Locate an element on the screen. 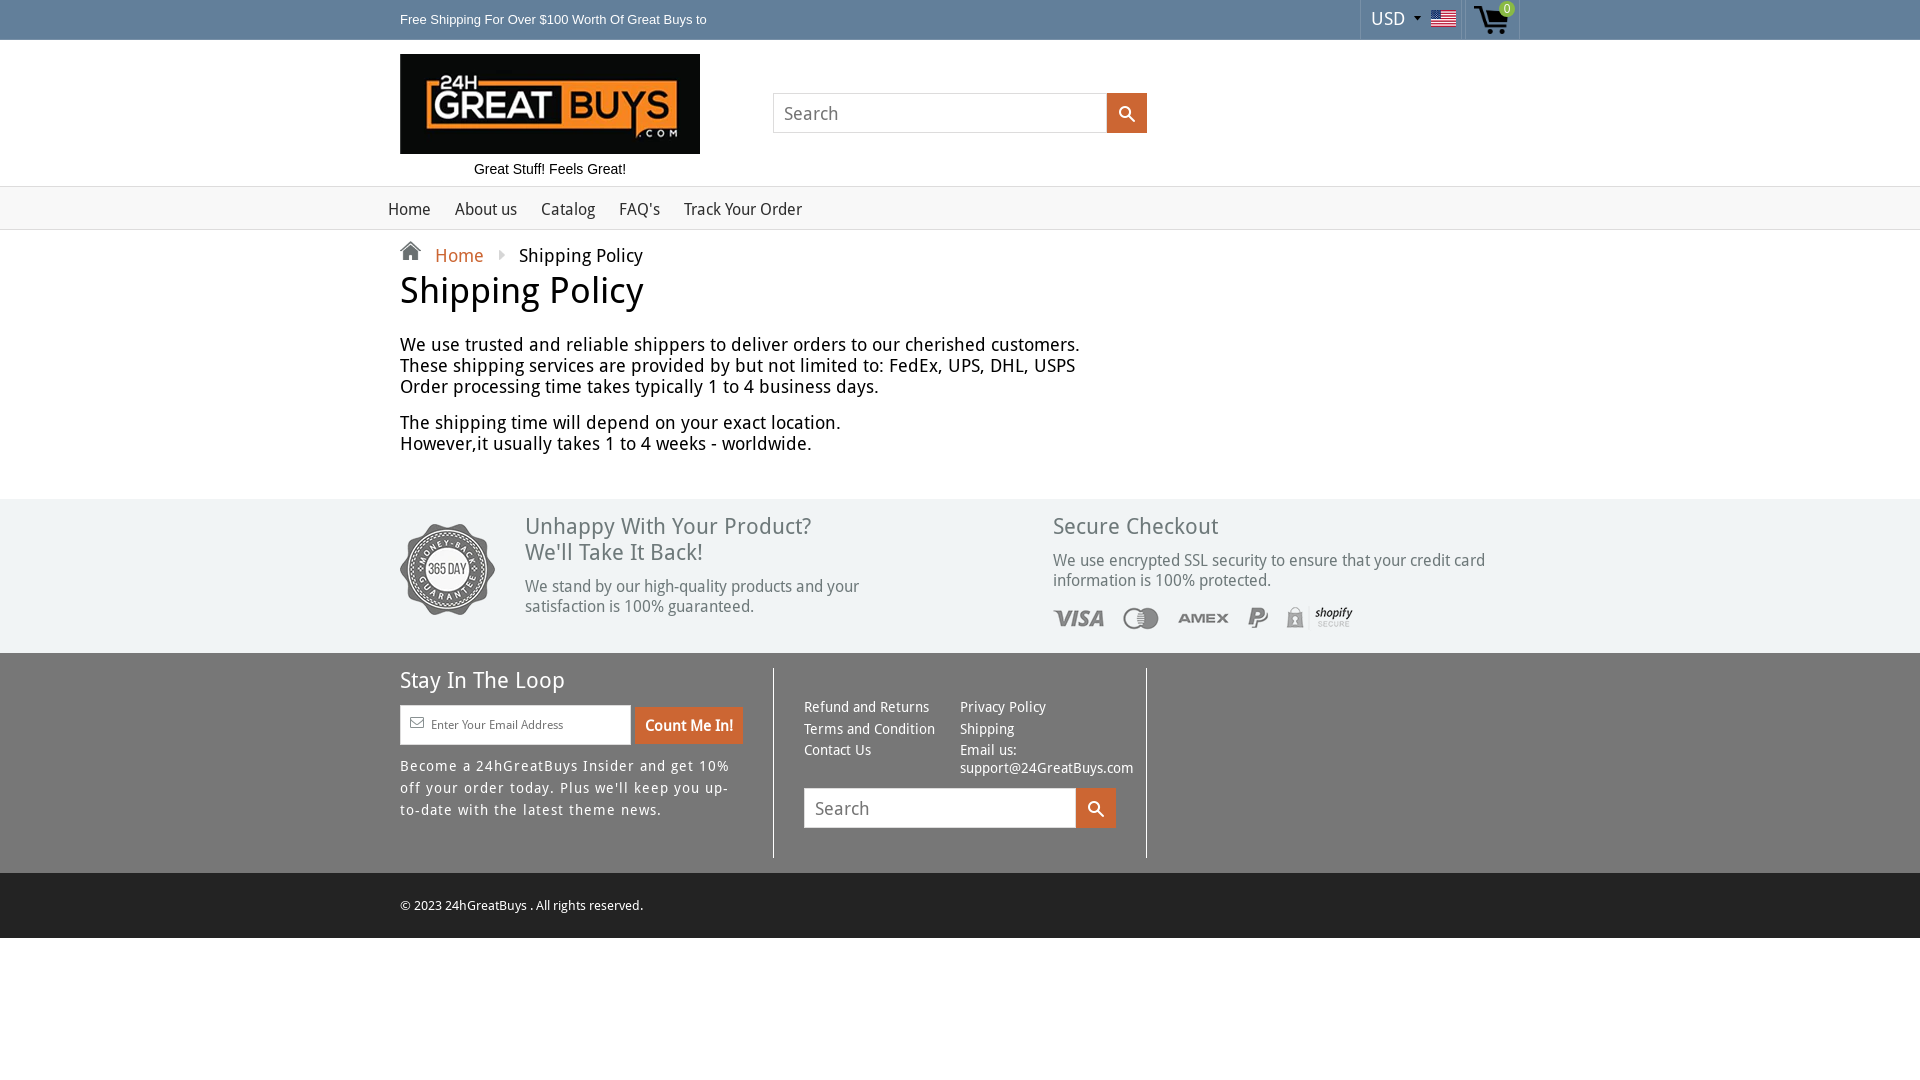 This screenshot has width=1920, height=1080. Catalog is located at coordinates (568, 204).